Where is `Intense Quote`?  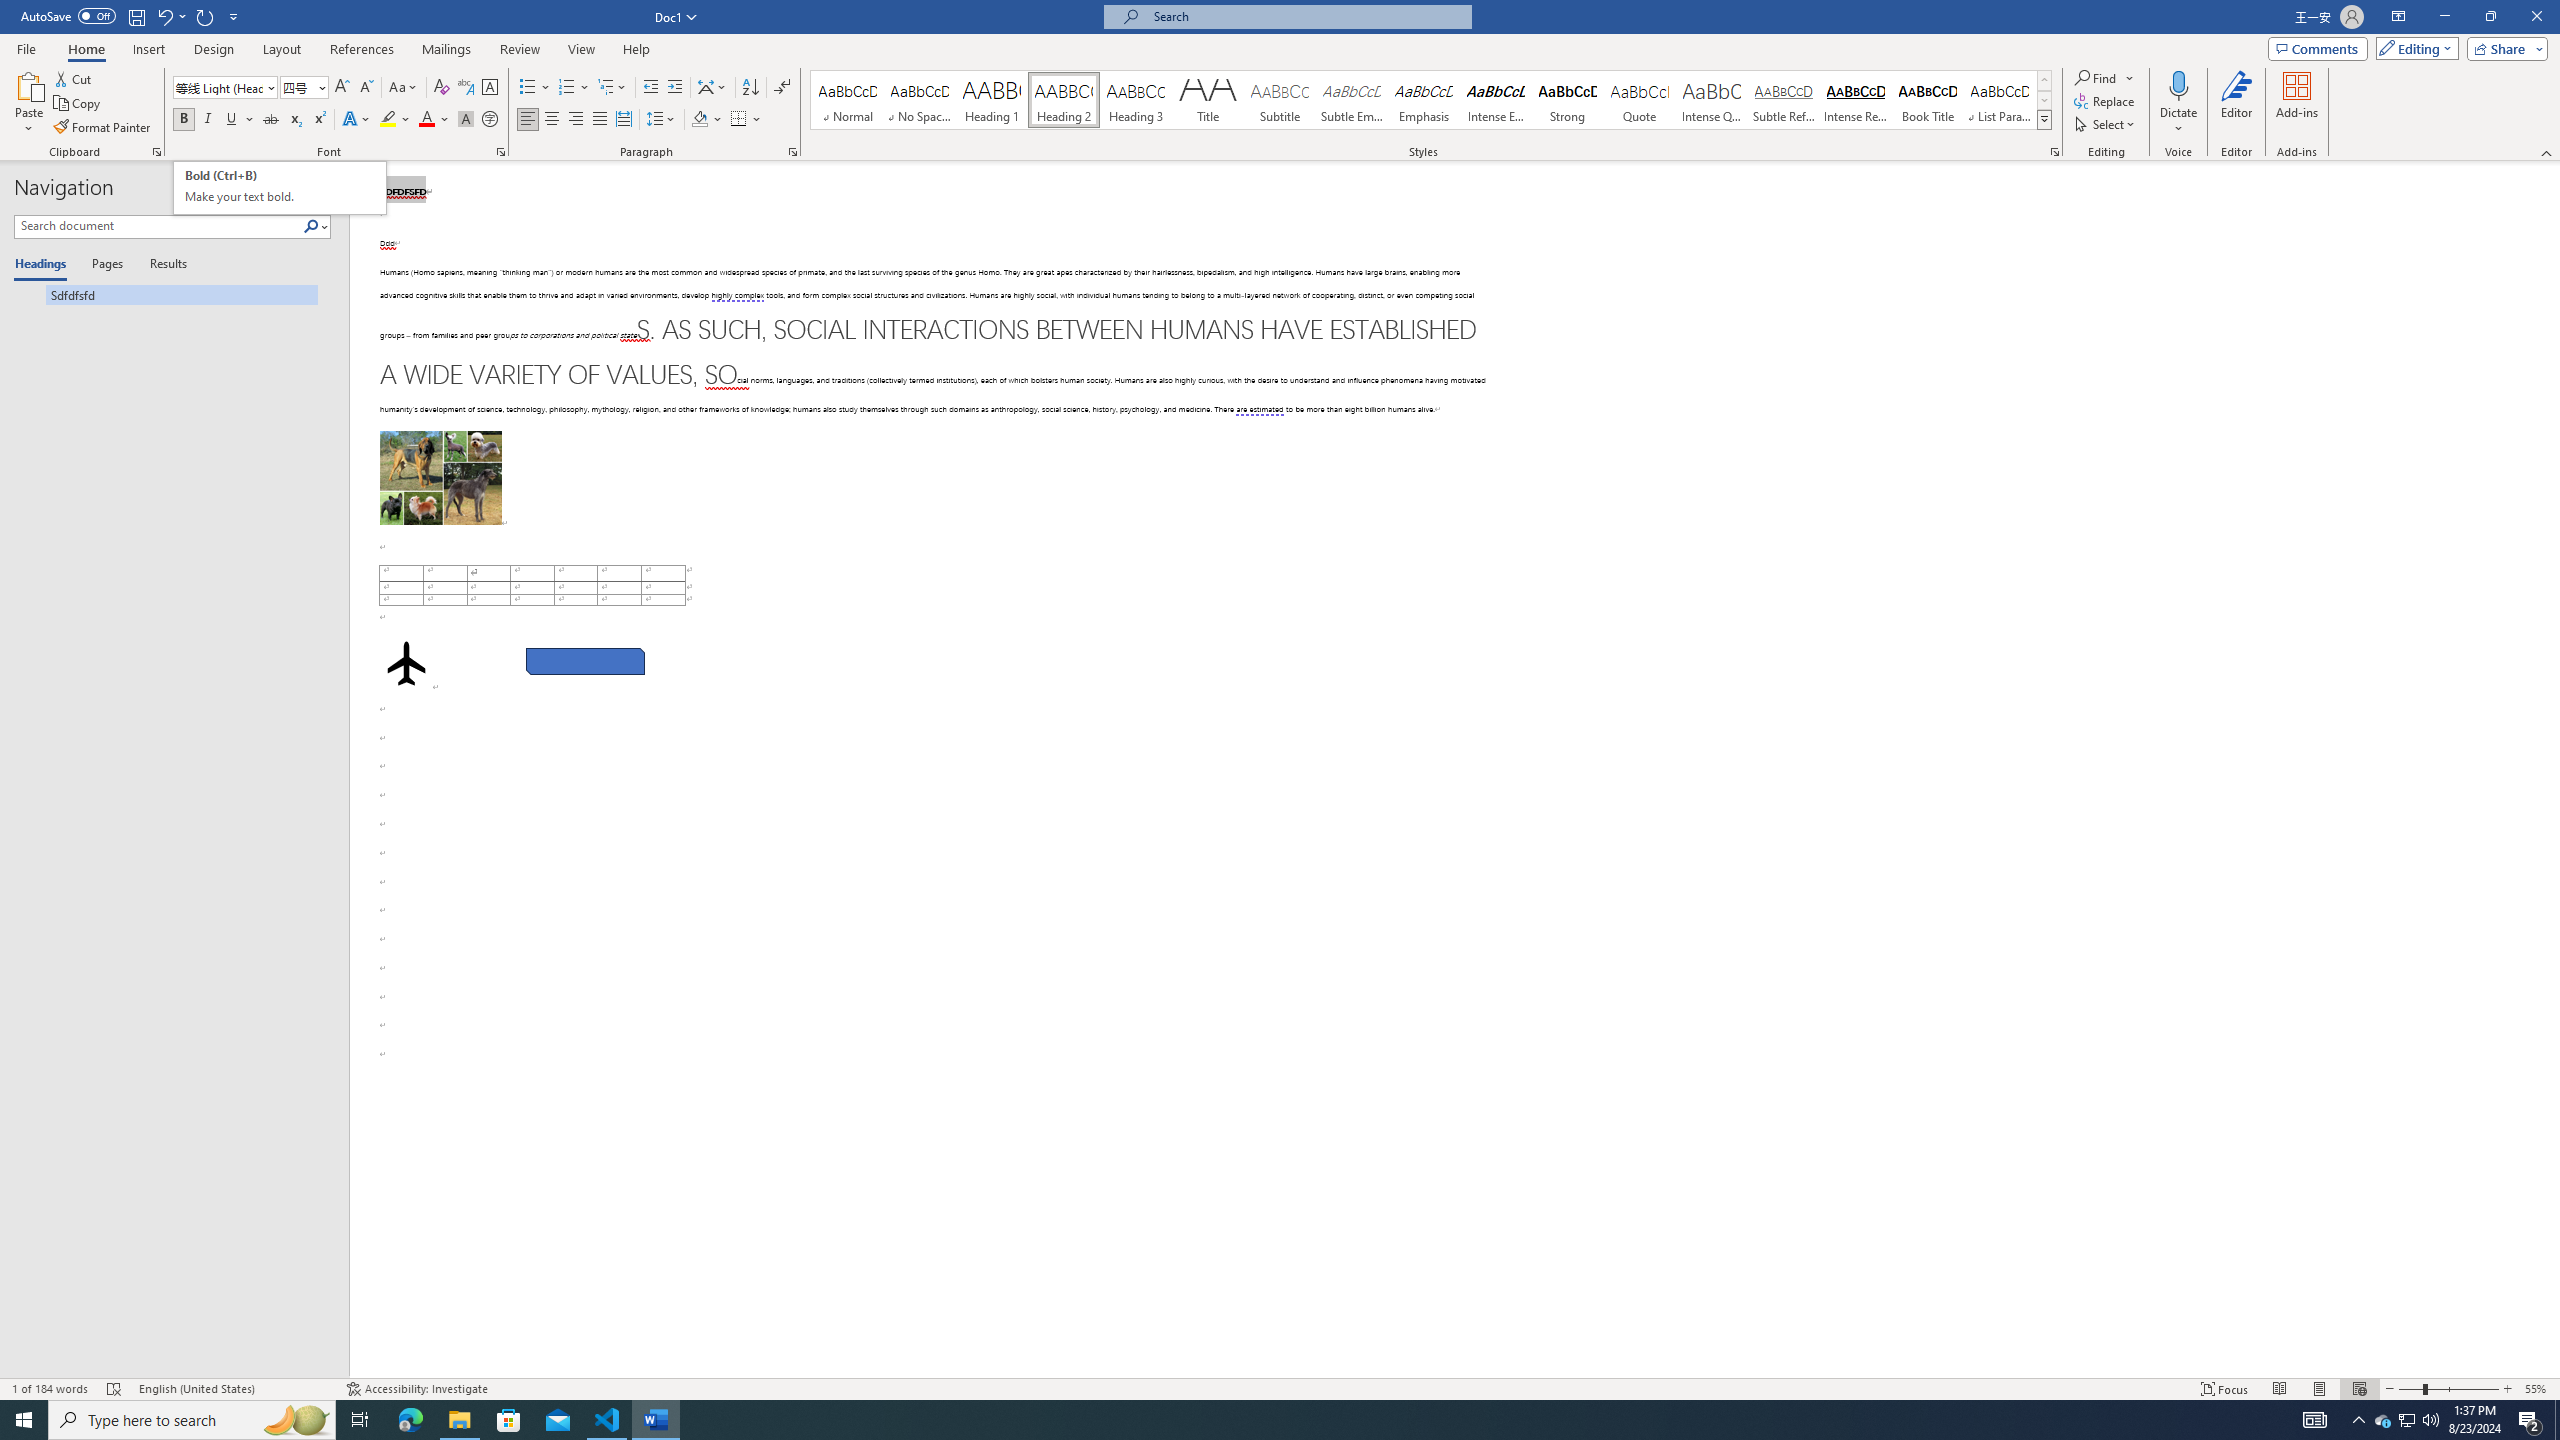 Intense Quote is located at coordinates (1712, 100).